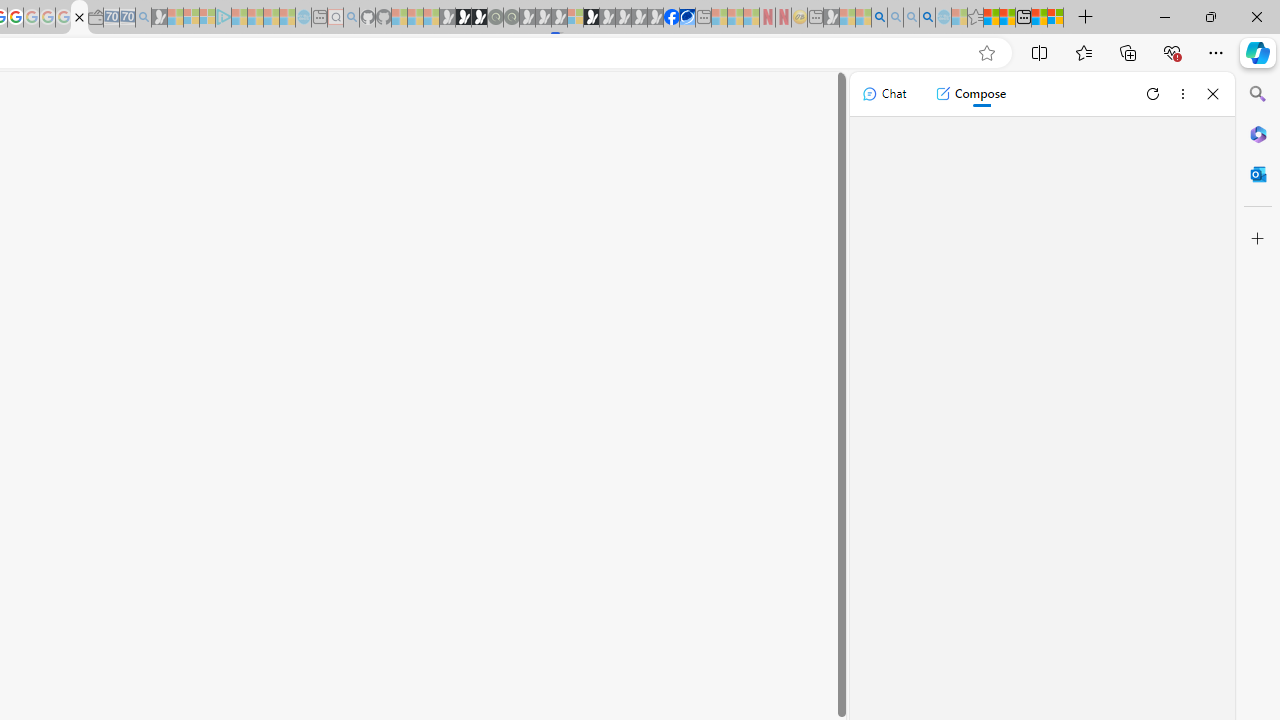  What do you see at coordinates (96, 18) in the screenshot?
I see `Wallet - Sleeping` at bounding box center [96, 18].